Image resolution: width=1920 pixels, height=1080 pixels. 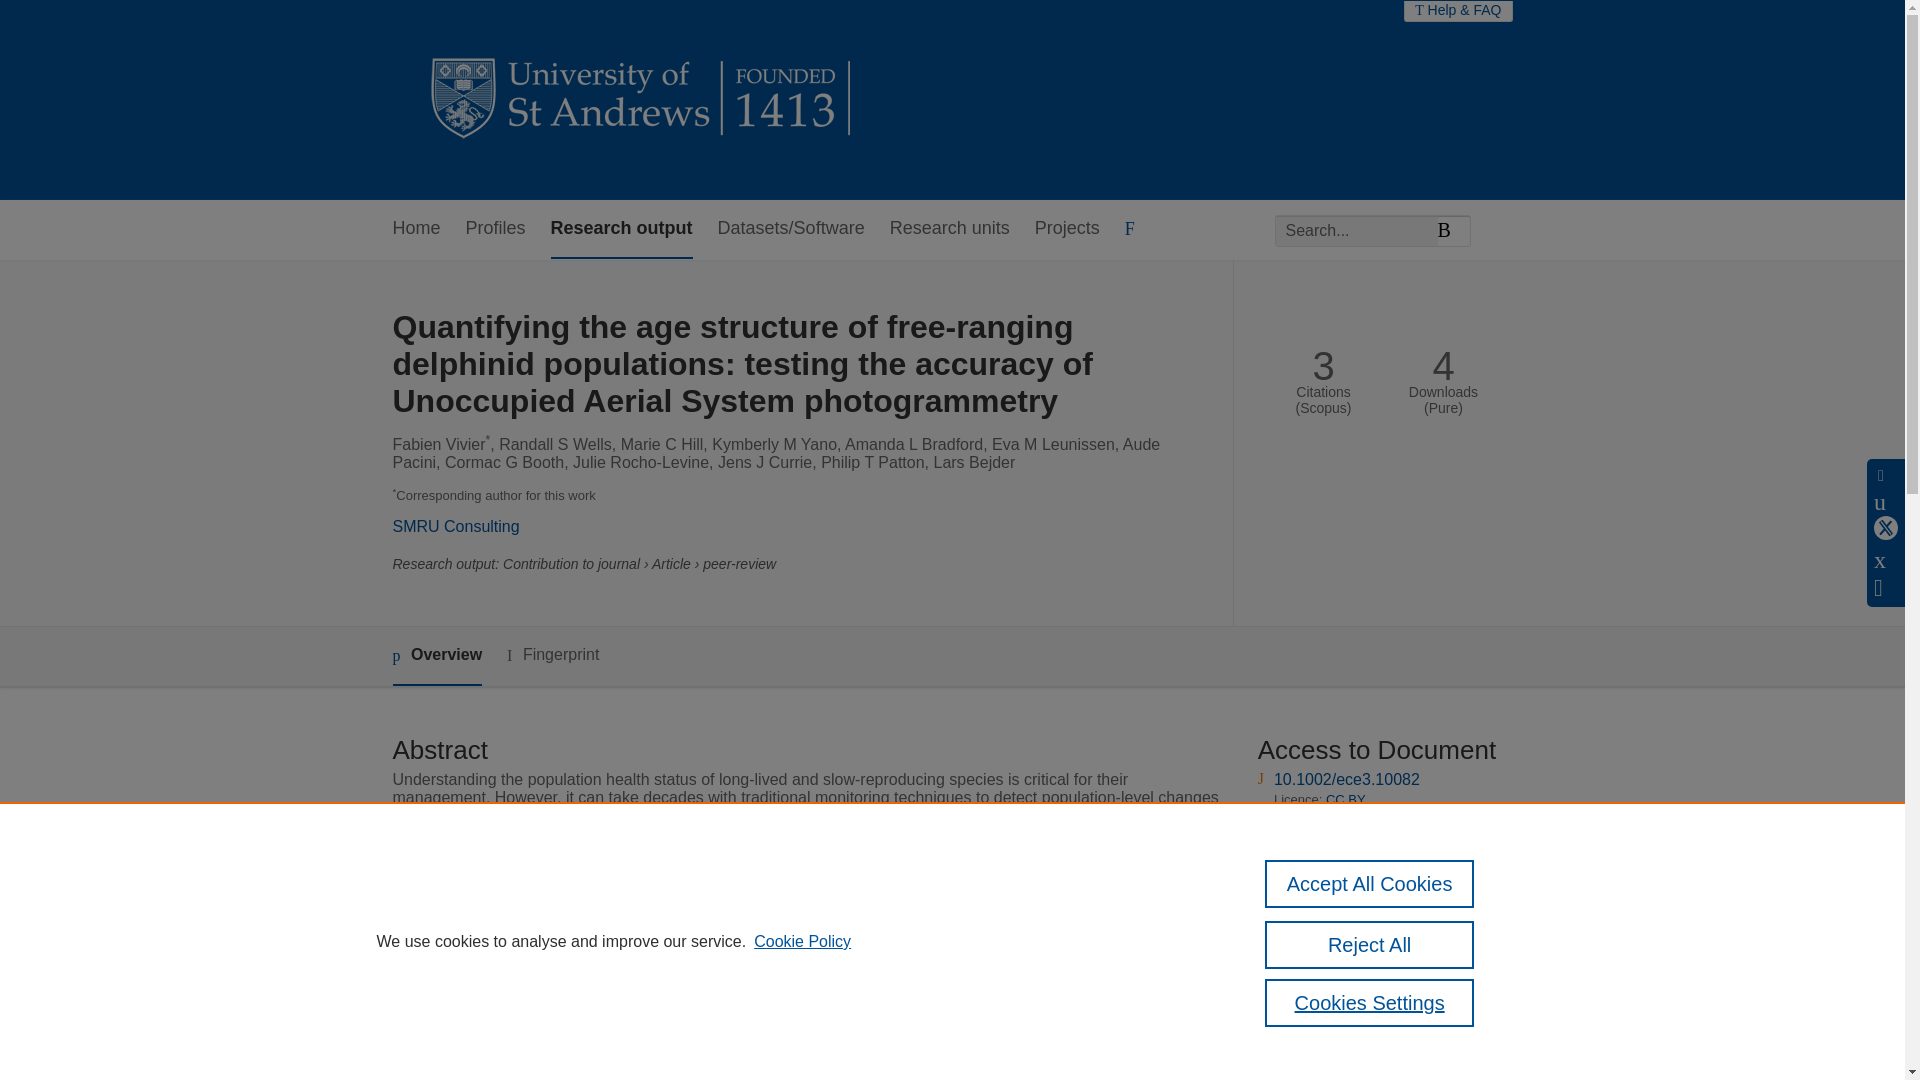 I want to click on Projects, so click(x=1067, y=229).